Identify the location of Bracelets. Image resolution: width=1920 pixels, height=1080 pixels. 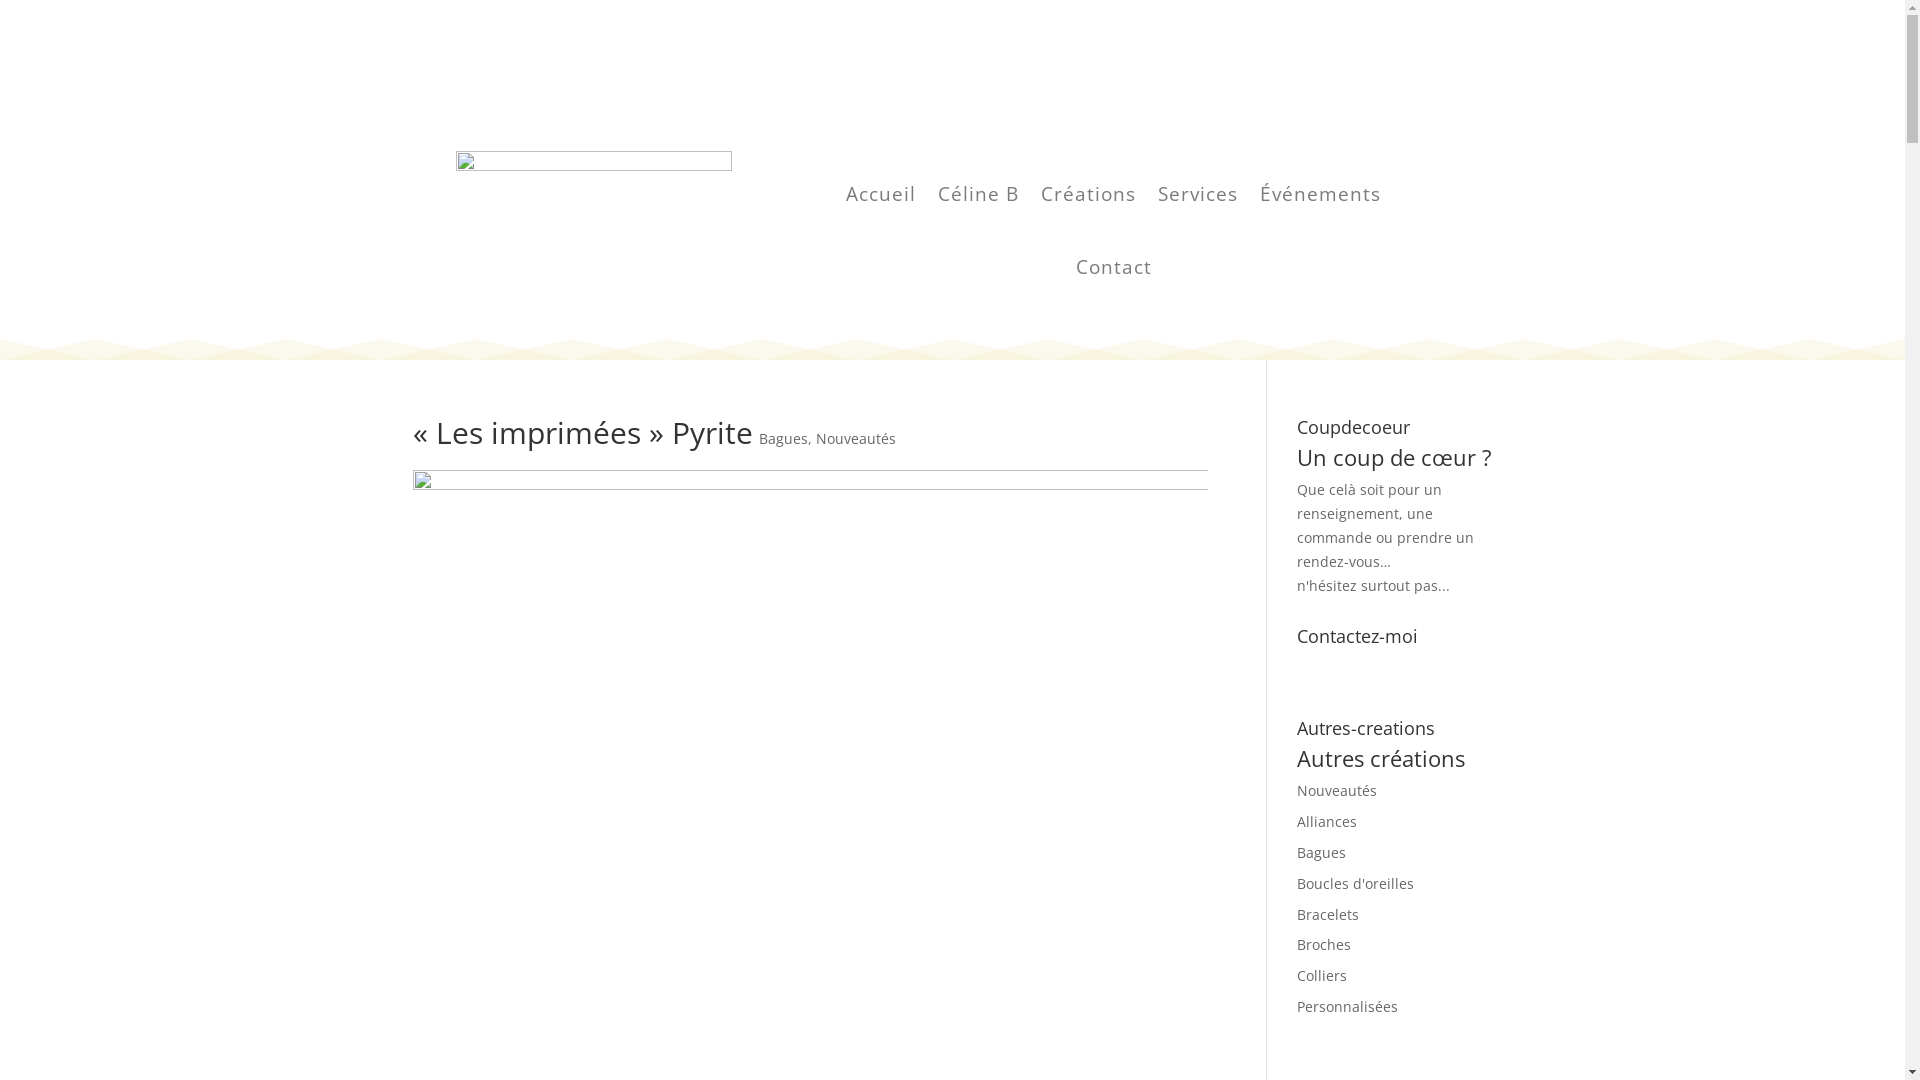
(1328, 914).